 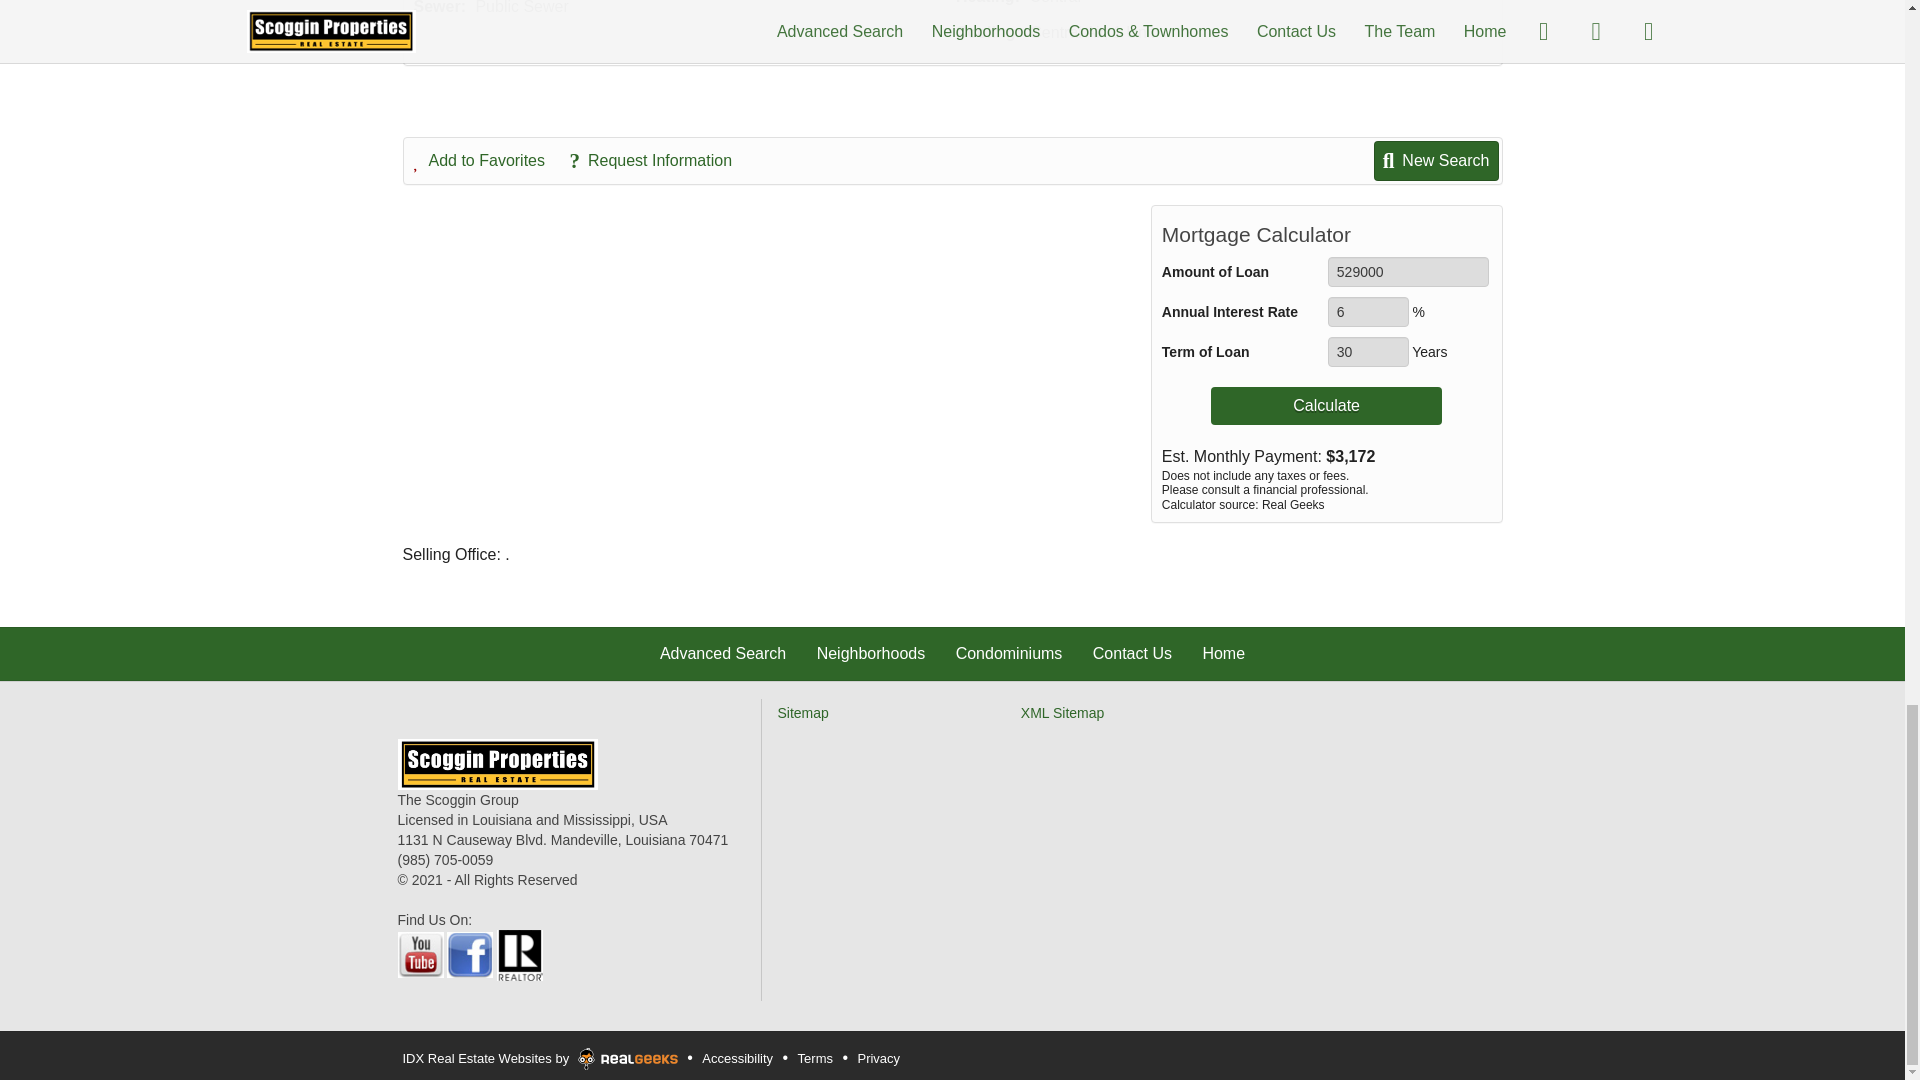 What do you see at coordinates (1368, 352) in the screenshot?
I see `30` at bounding box center [1368, 352].